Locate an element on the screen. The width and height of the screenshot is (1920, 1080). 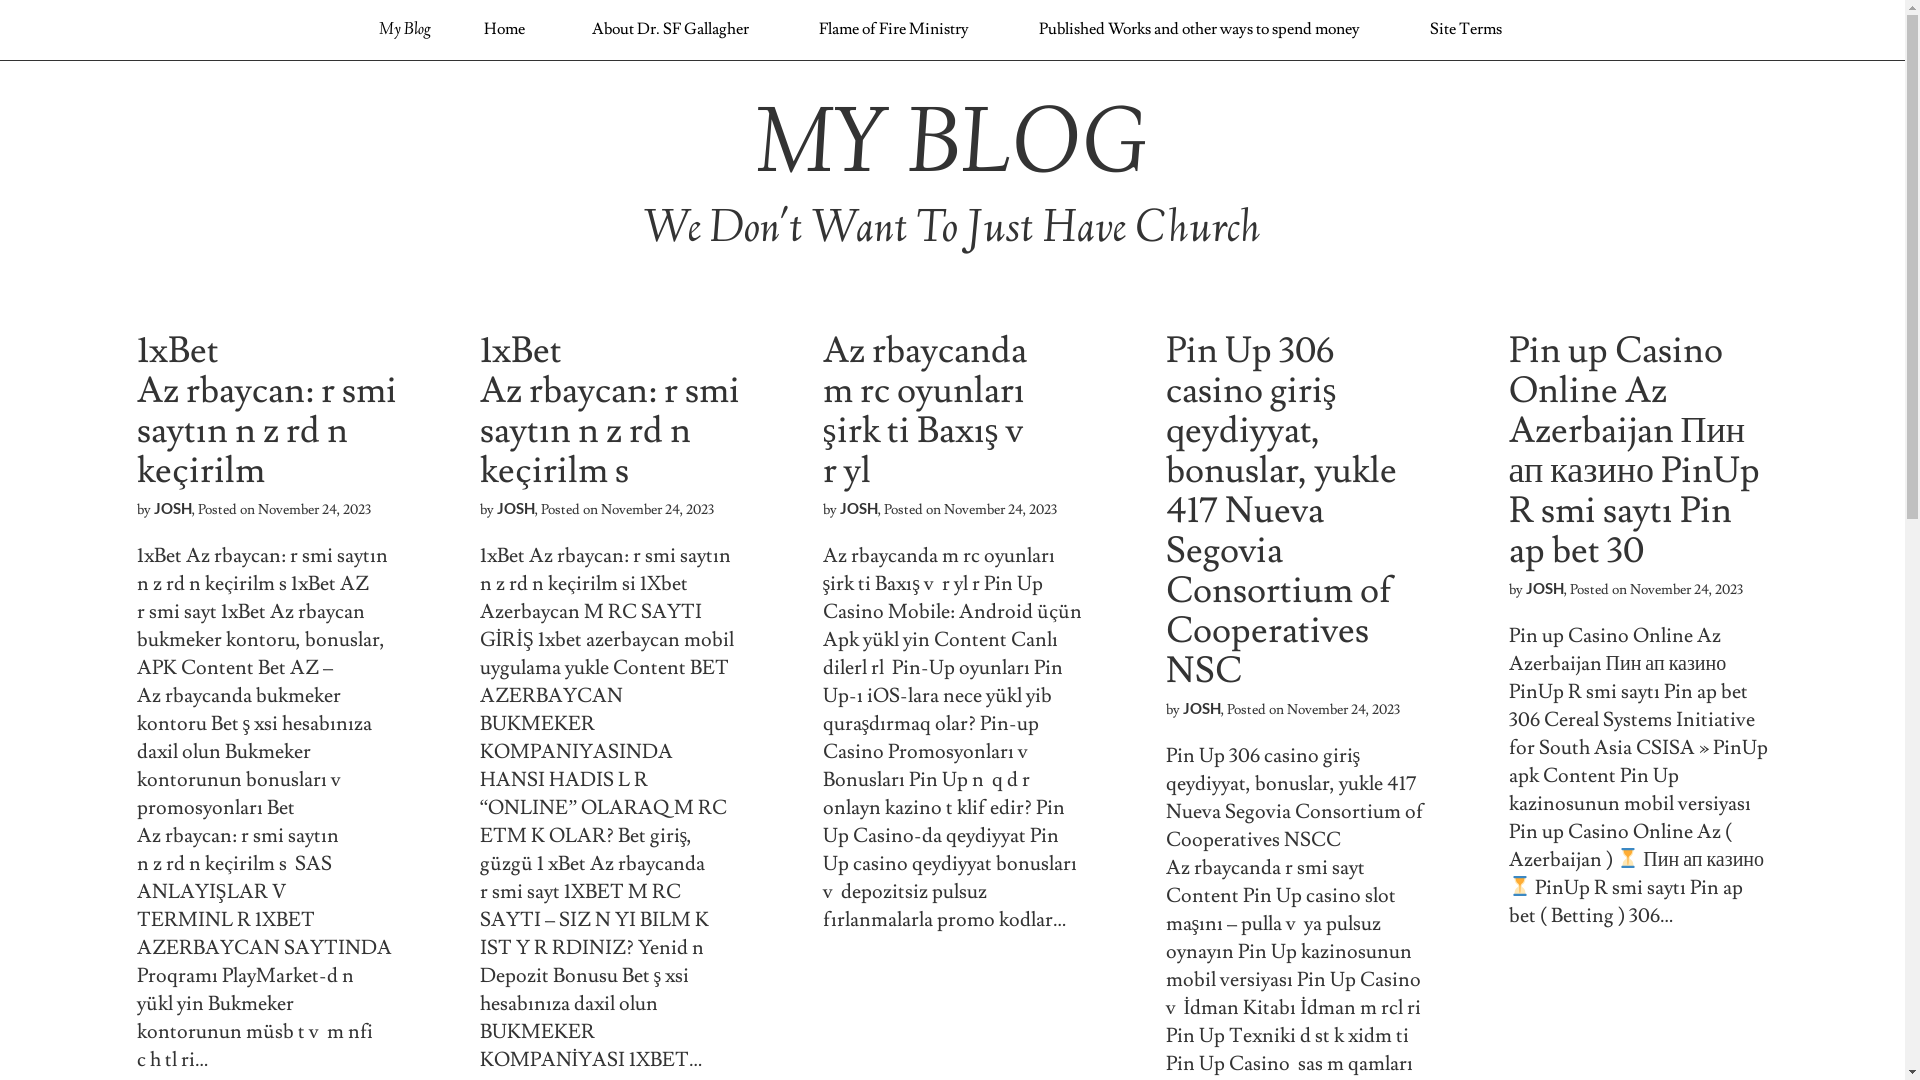
Home is located at coordinates (504, 29).